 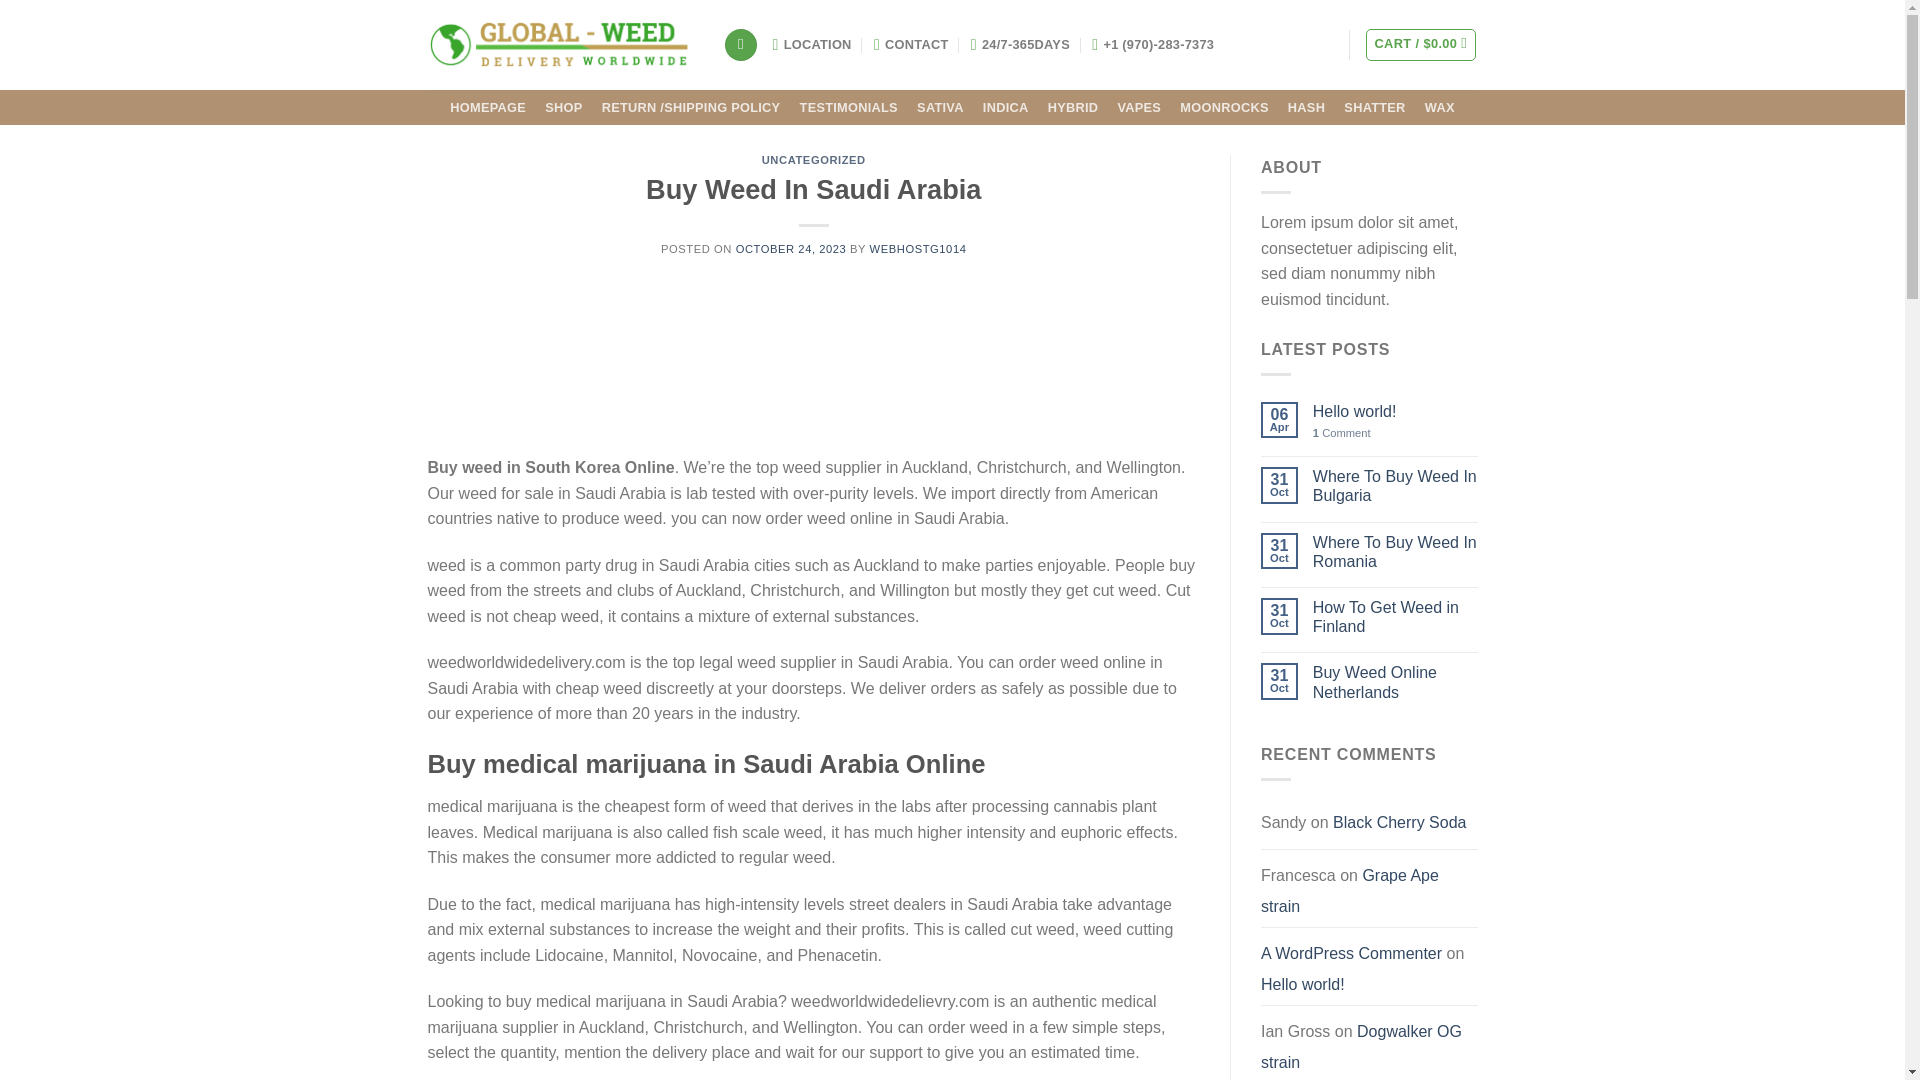 What do you see at coordinates (1072, 108) in the screenshot?
I see `HYBRID` at bounding box center [1072, 108].